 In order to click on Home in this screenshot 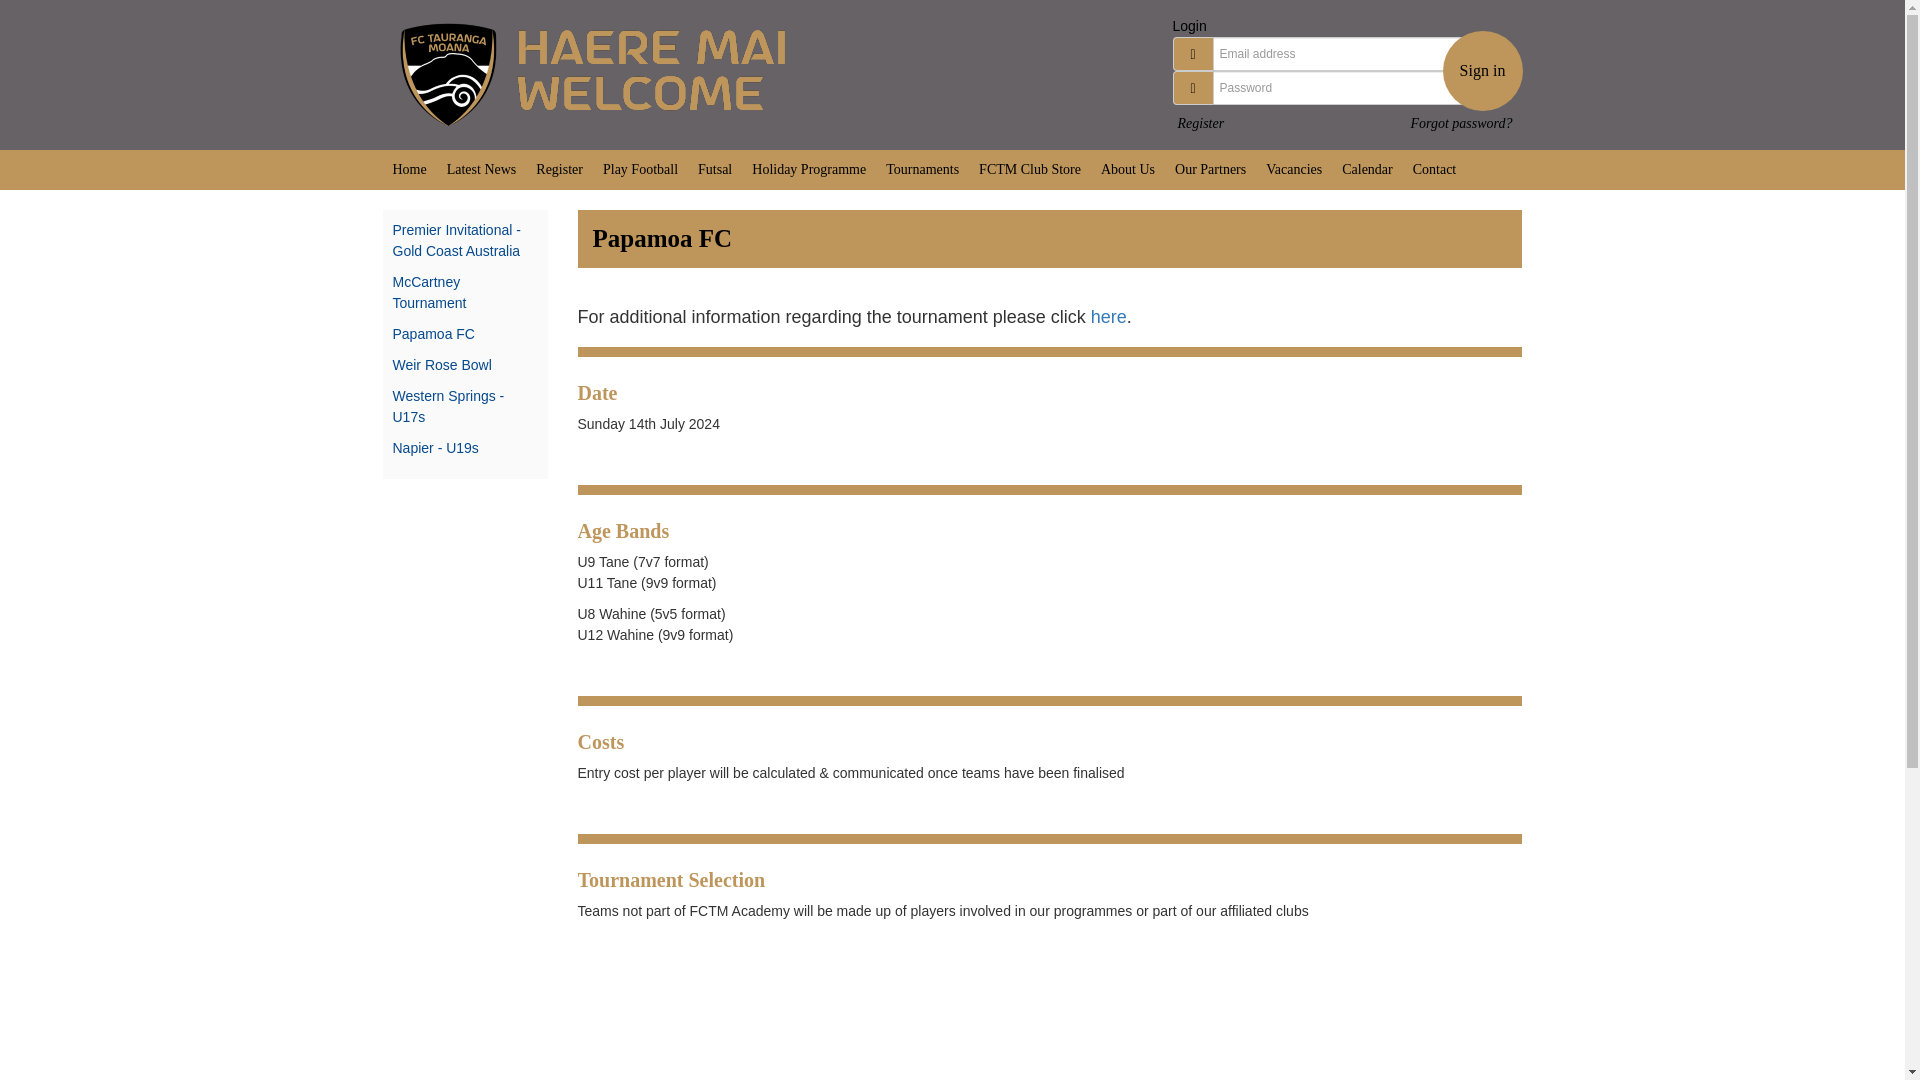, I will do `click(408, 170)`.